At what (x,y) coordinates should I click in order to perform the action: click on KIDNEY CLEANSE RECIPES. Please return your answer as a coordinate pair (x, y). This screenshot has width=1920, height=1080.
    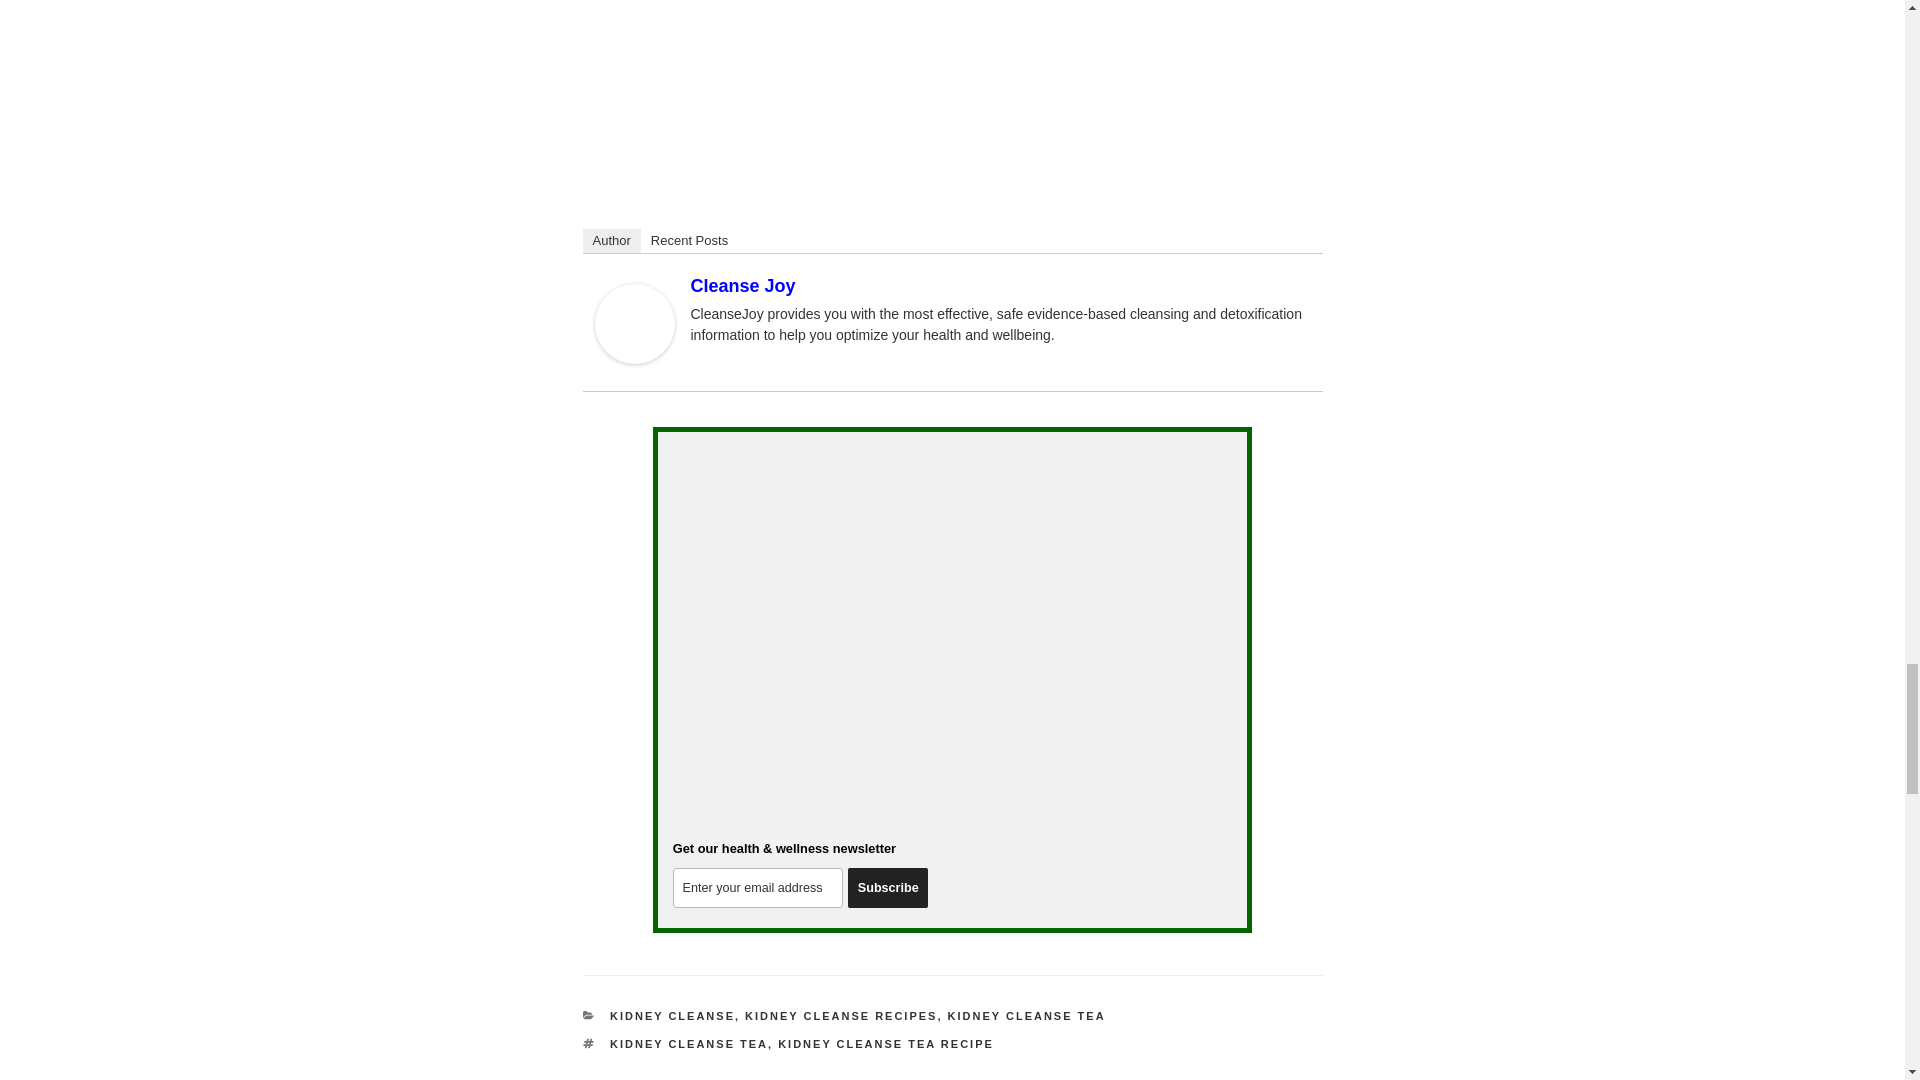
    Looking at the image, I should click on (840, 1015).